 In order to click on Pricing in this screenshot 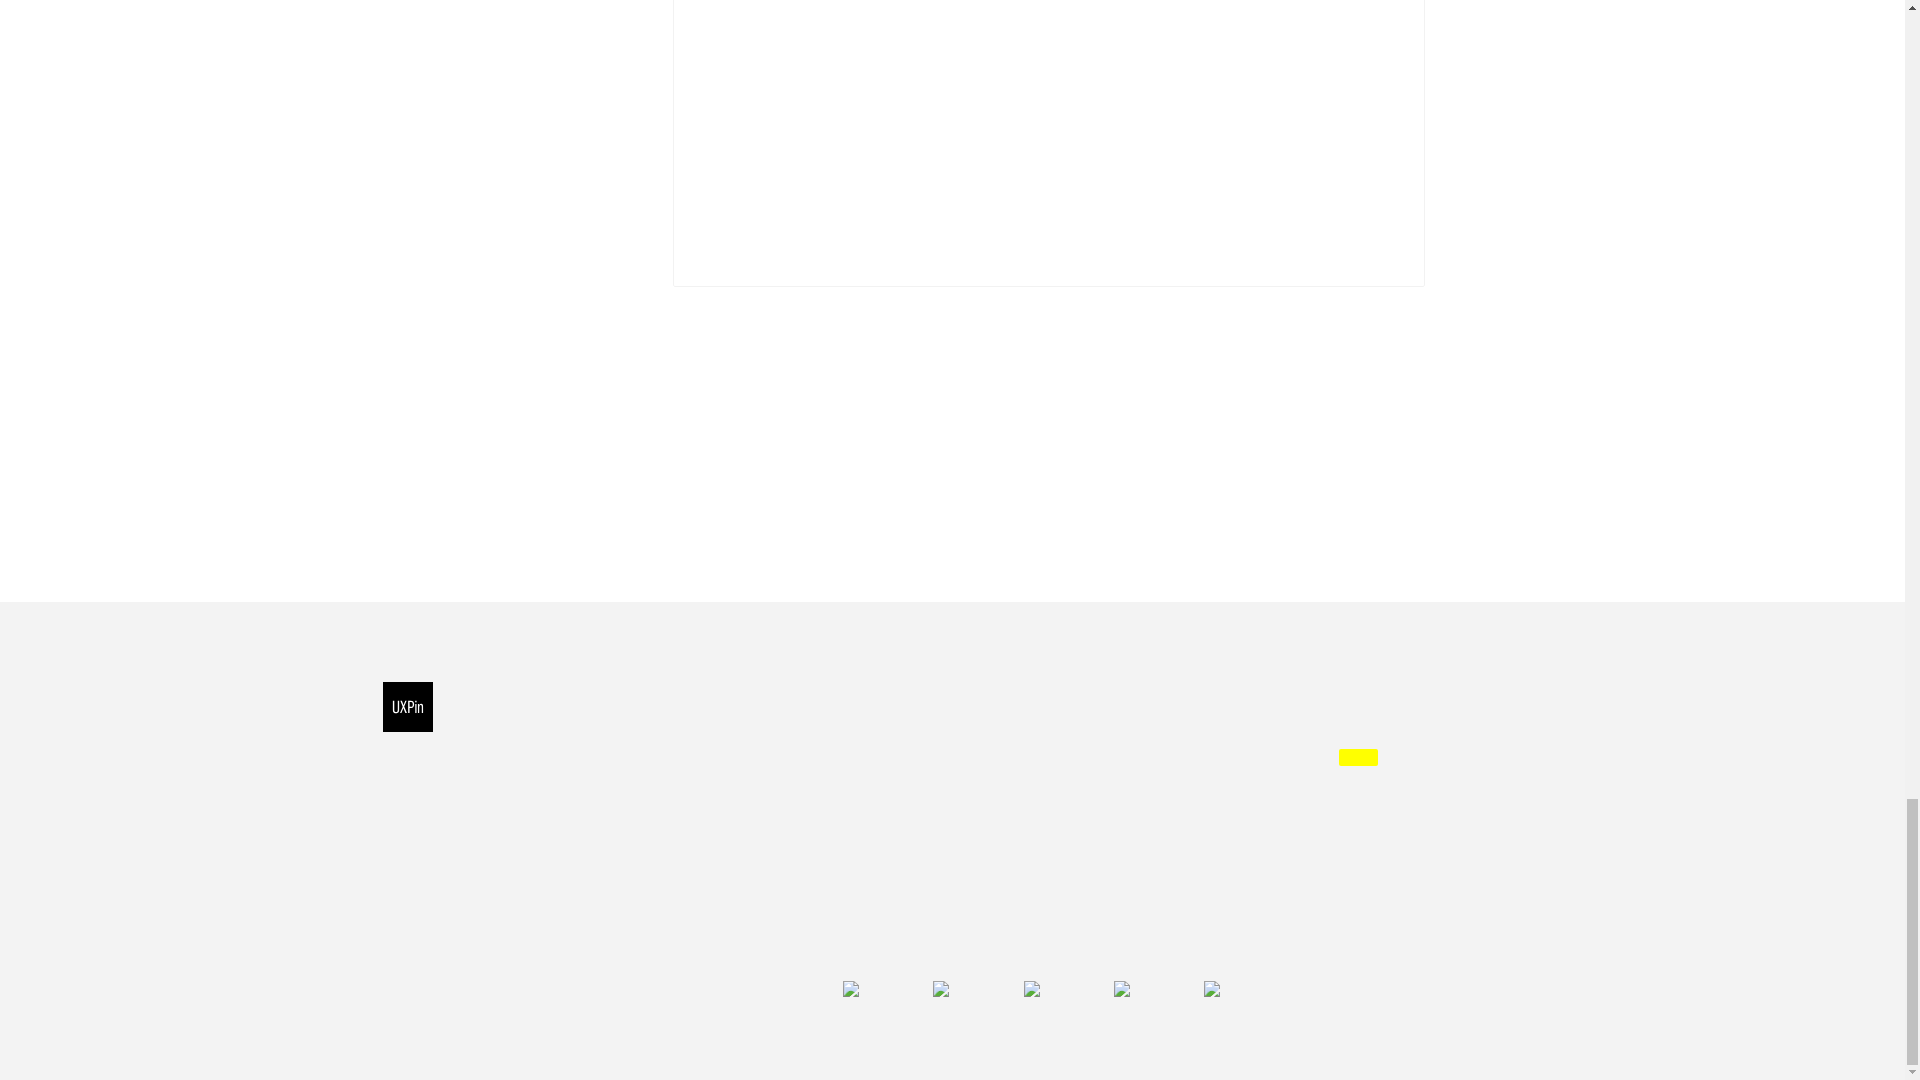, I will do `click(696, 788)`.